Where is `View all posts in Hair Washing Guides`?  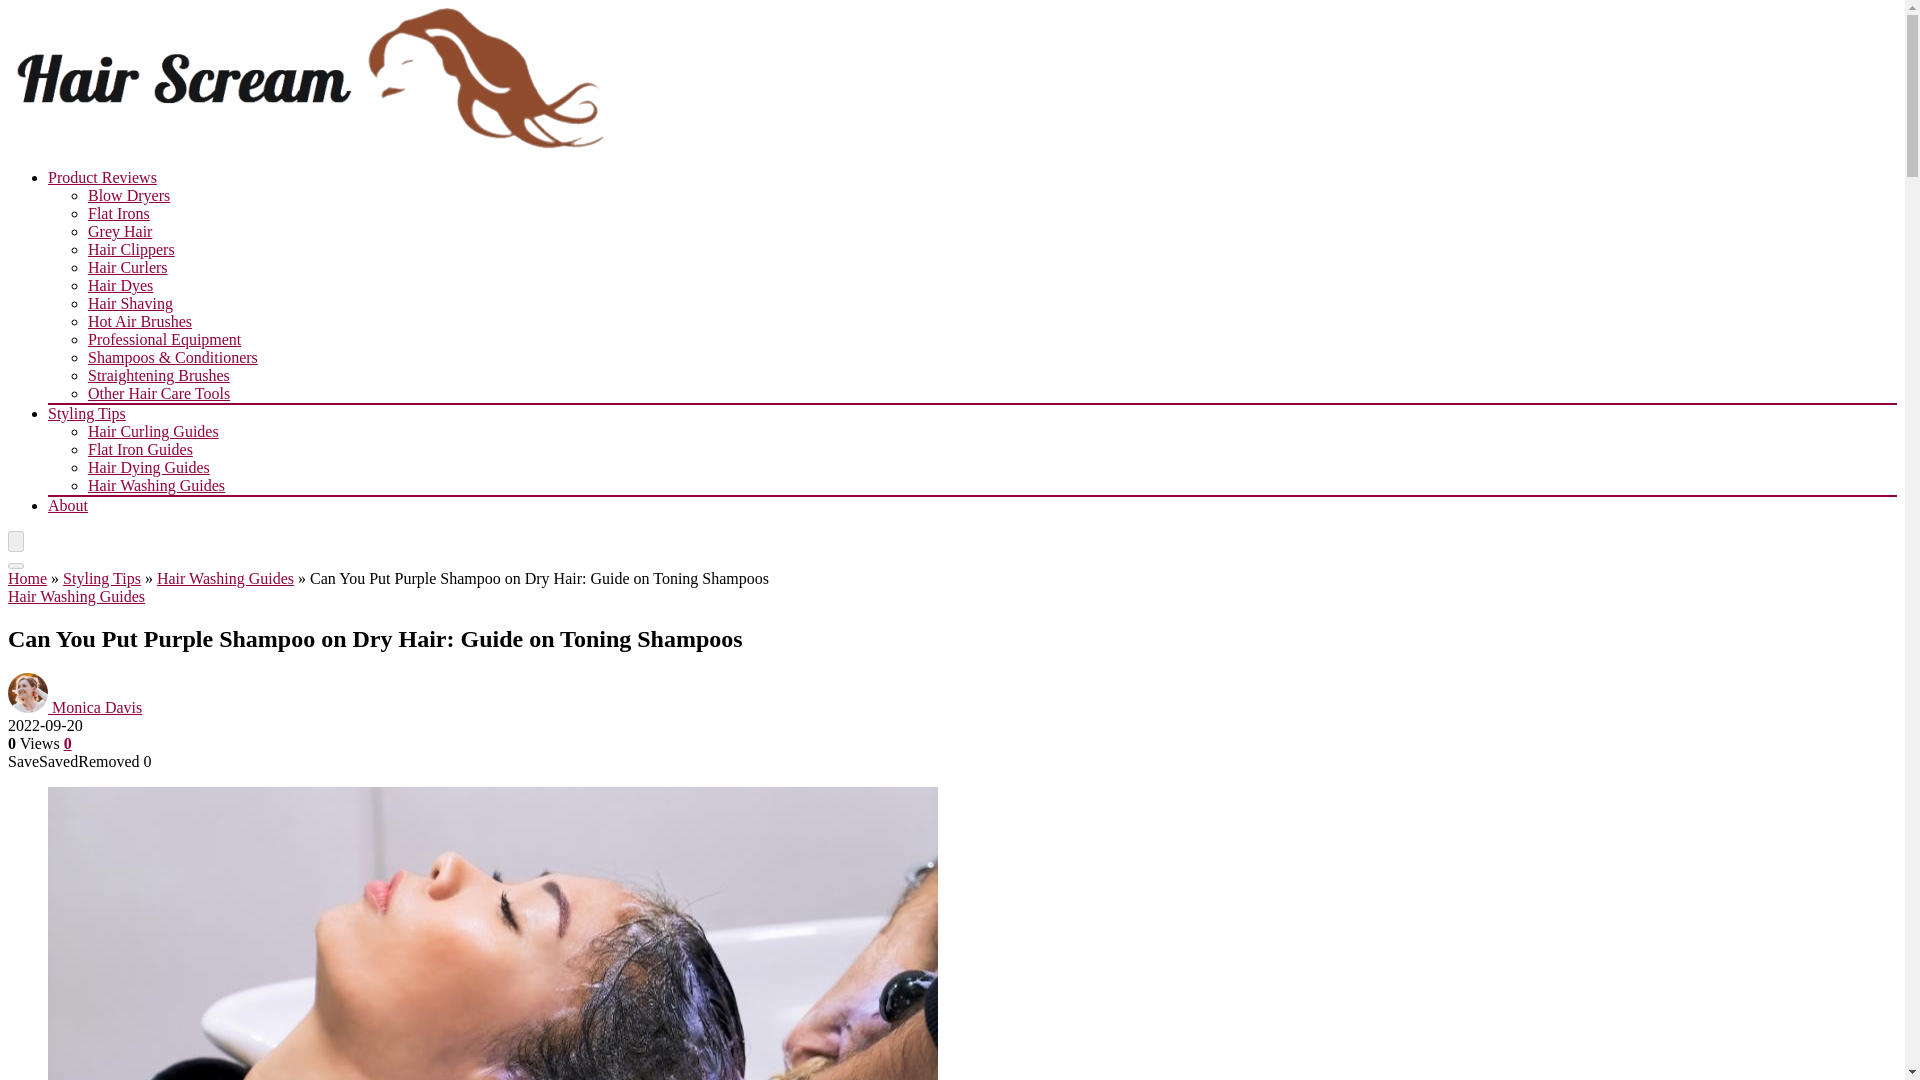
View all posts in Hair Washing Guides is located at coordinates (76, 596).